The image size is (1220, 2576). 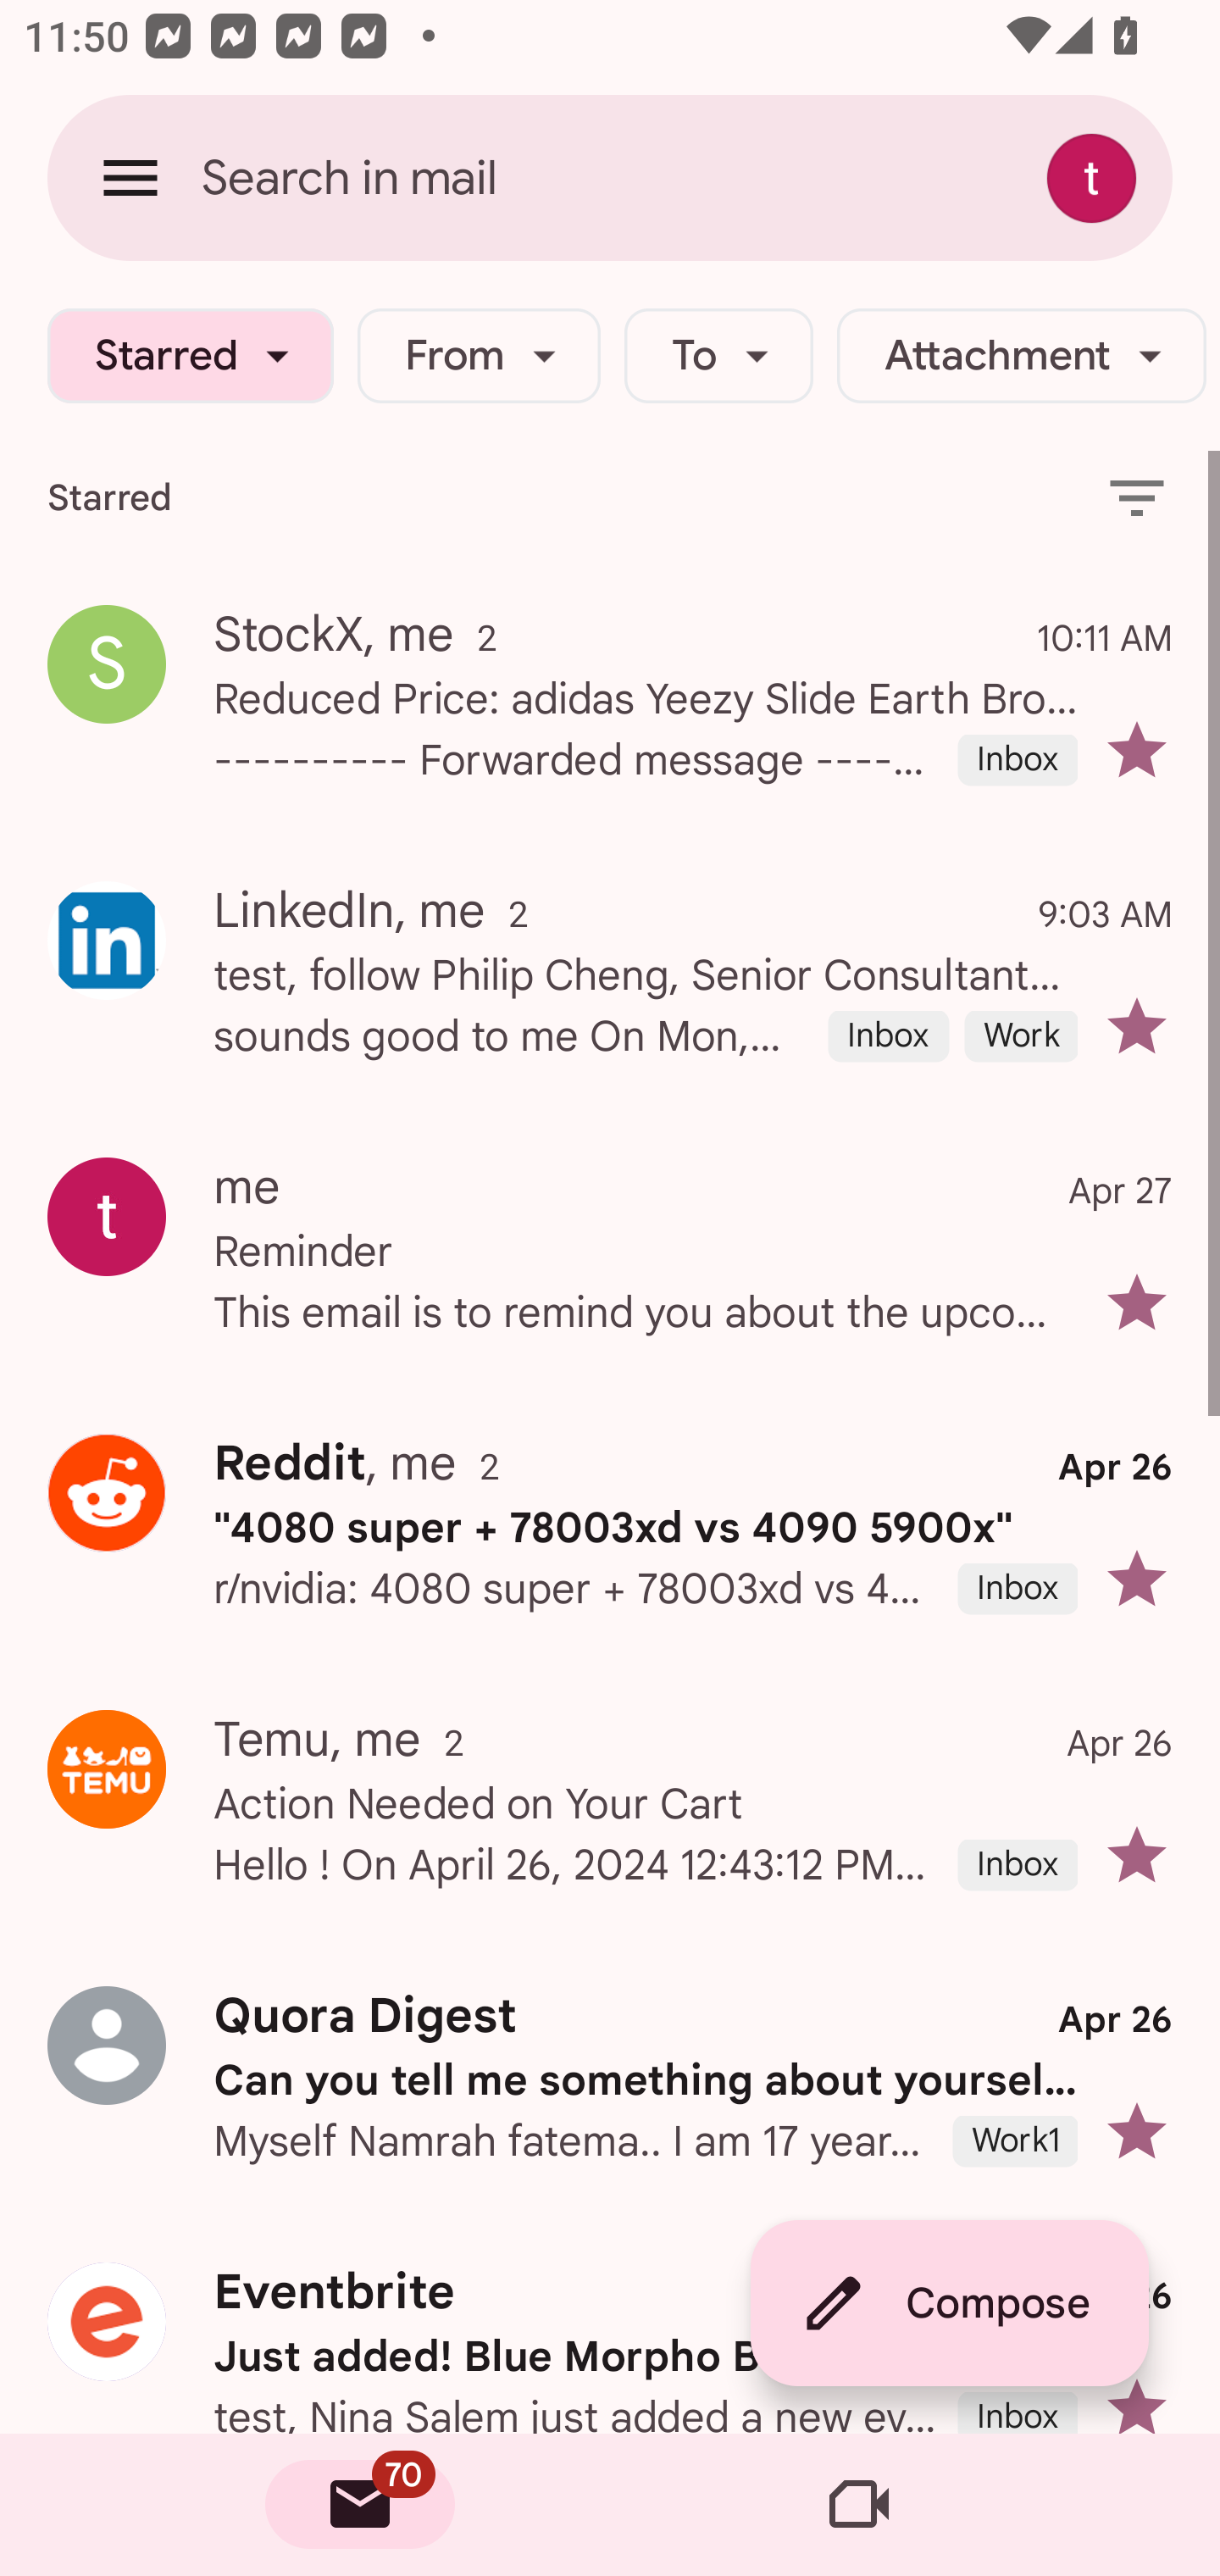 What do you see at coordinates (949, 2303) in the screenshot?
I see `Compose` at bounding box center [949, 2303].